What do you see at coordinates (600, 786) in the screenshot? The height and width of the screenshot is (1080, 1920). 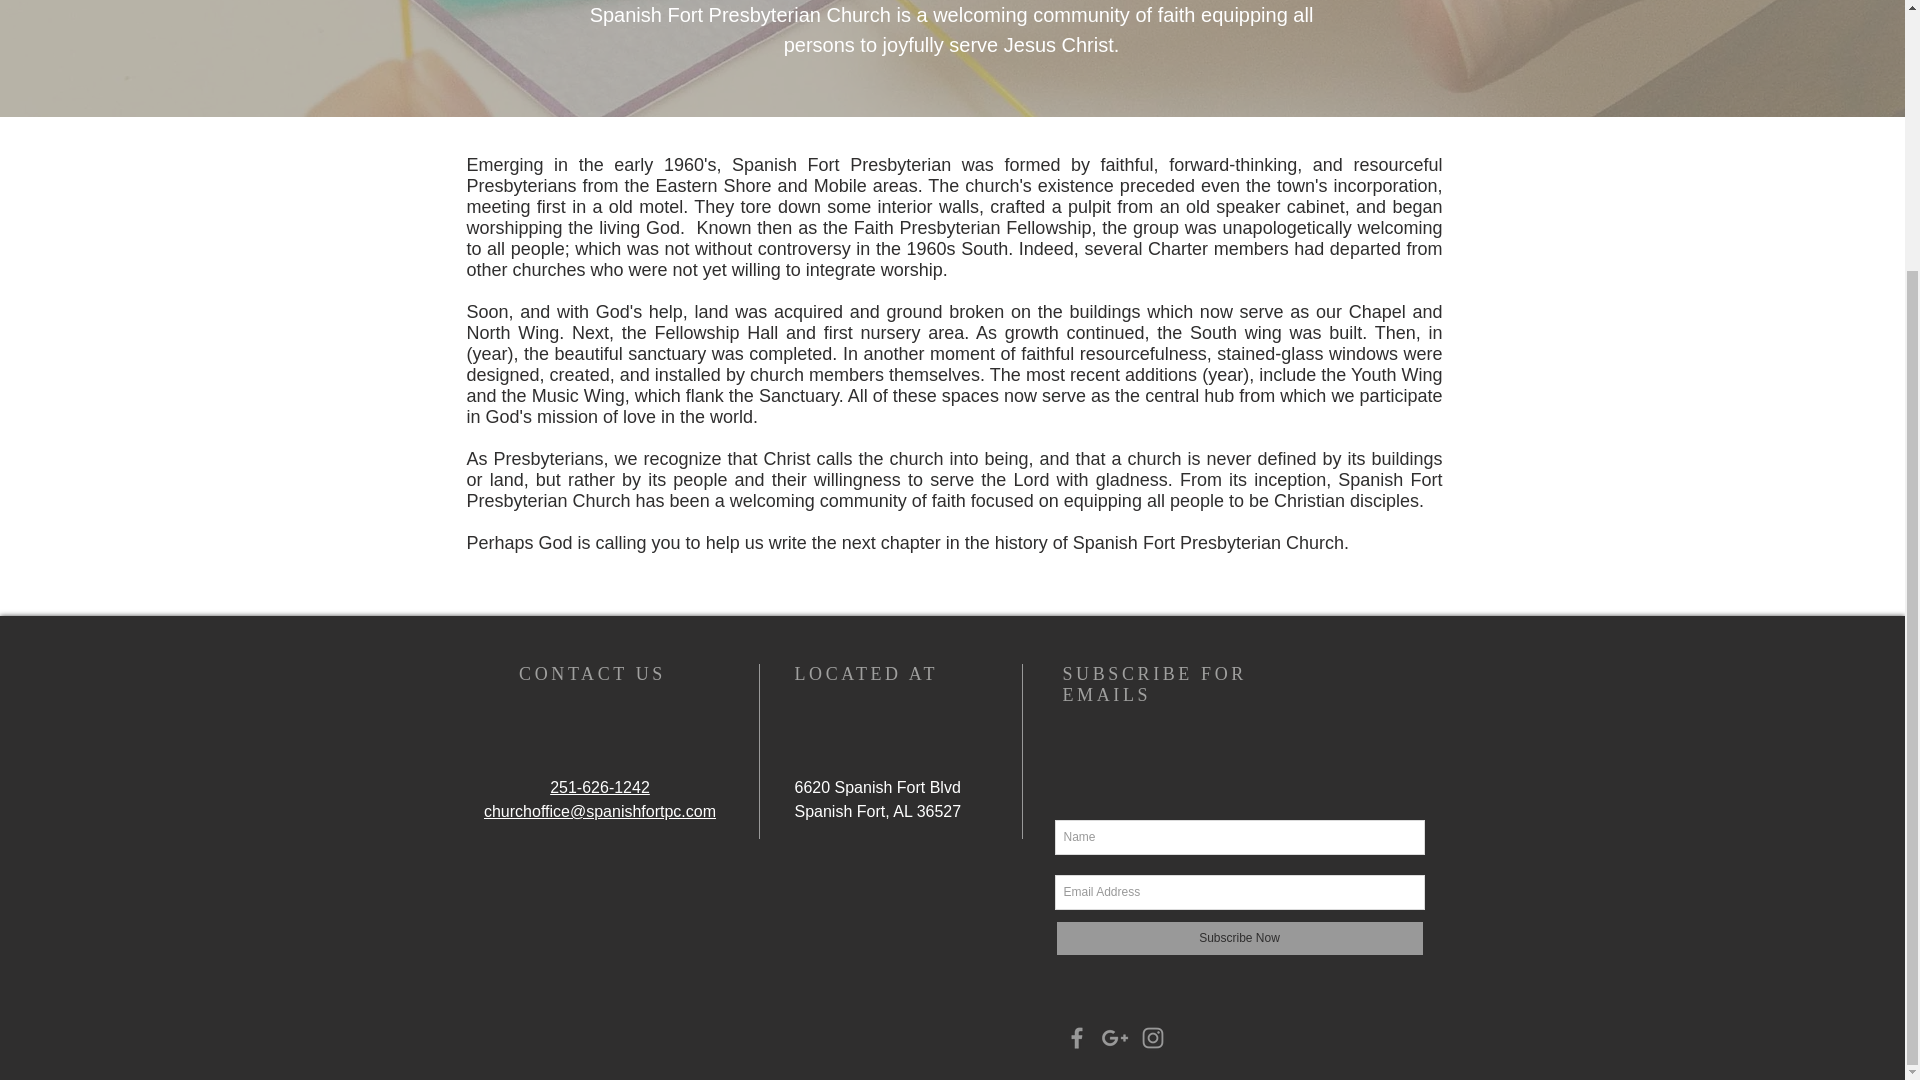 I see `251-626-1242` at bounding box center [600, 786].